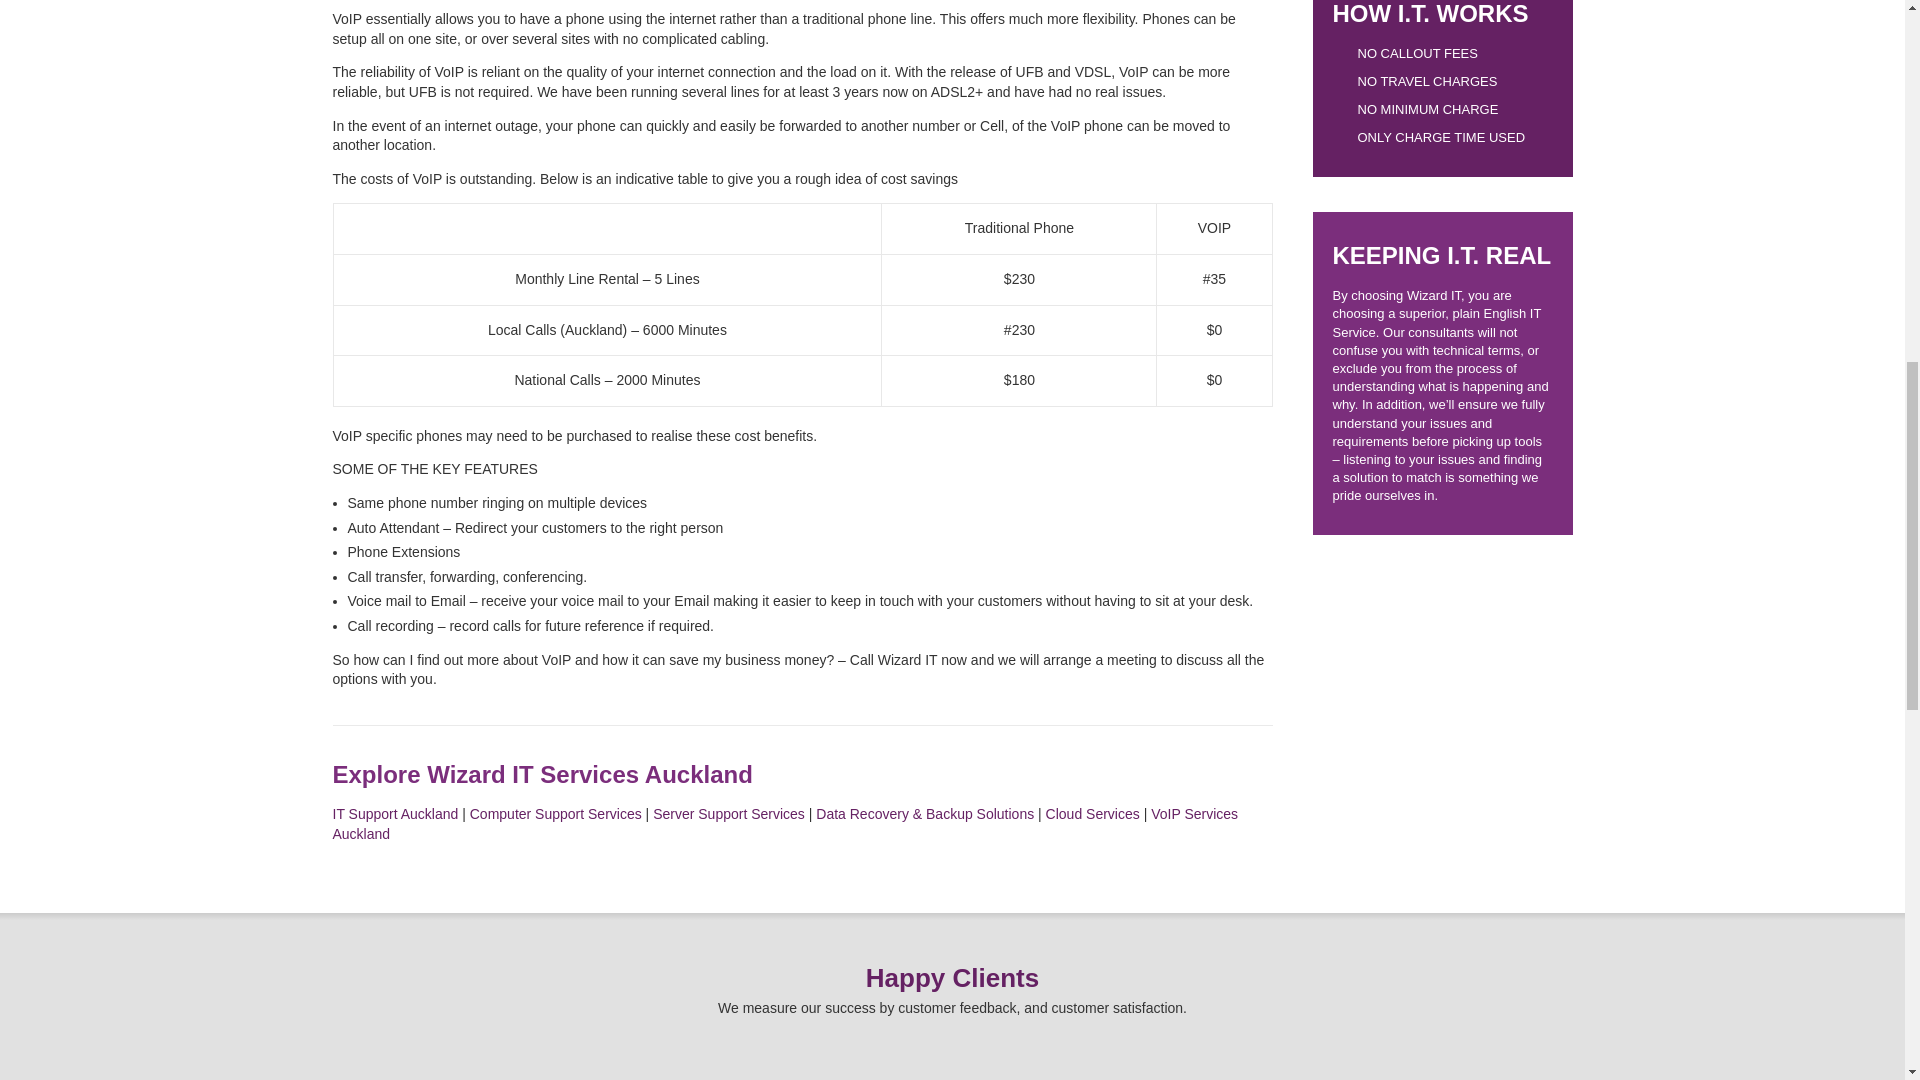  What do you see at coordinates (395, 813) in the screenshot?
I see `IT Support Auckland` at bounding box center [395, 813].